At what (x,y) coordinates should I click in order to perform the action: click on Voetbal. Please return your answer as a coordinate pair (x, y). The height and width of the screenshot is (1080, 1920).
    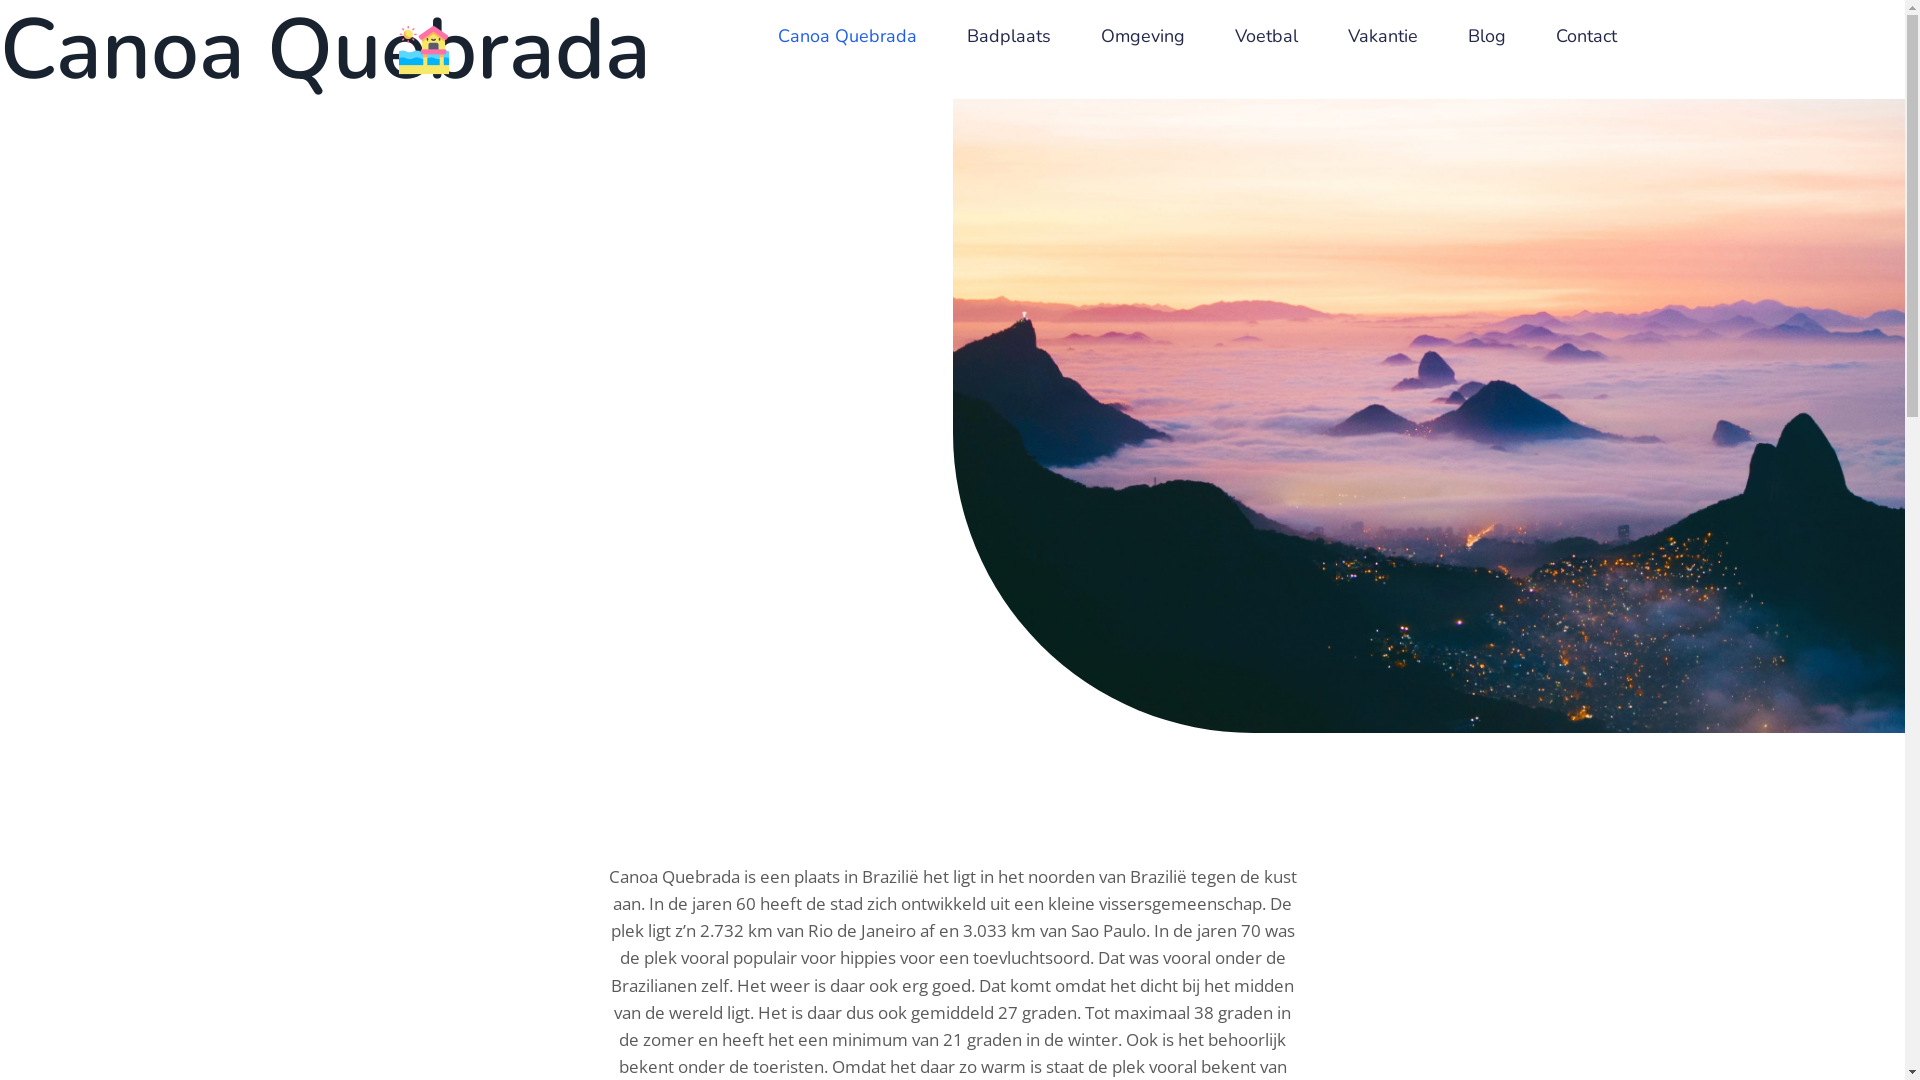
    Looking at the image, I should click on (1266, 36).